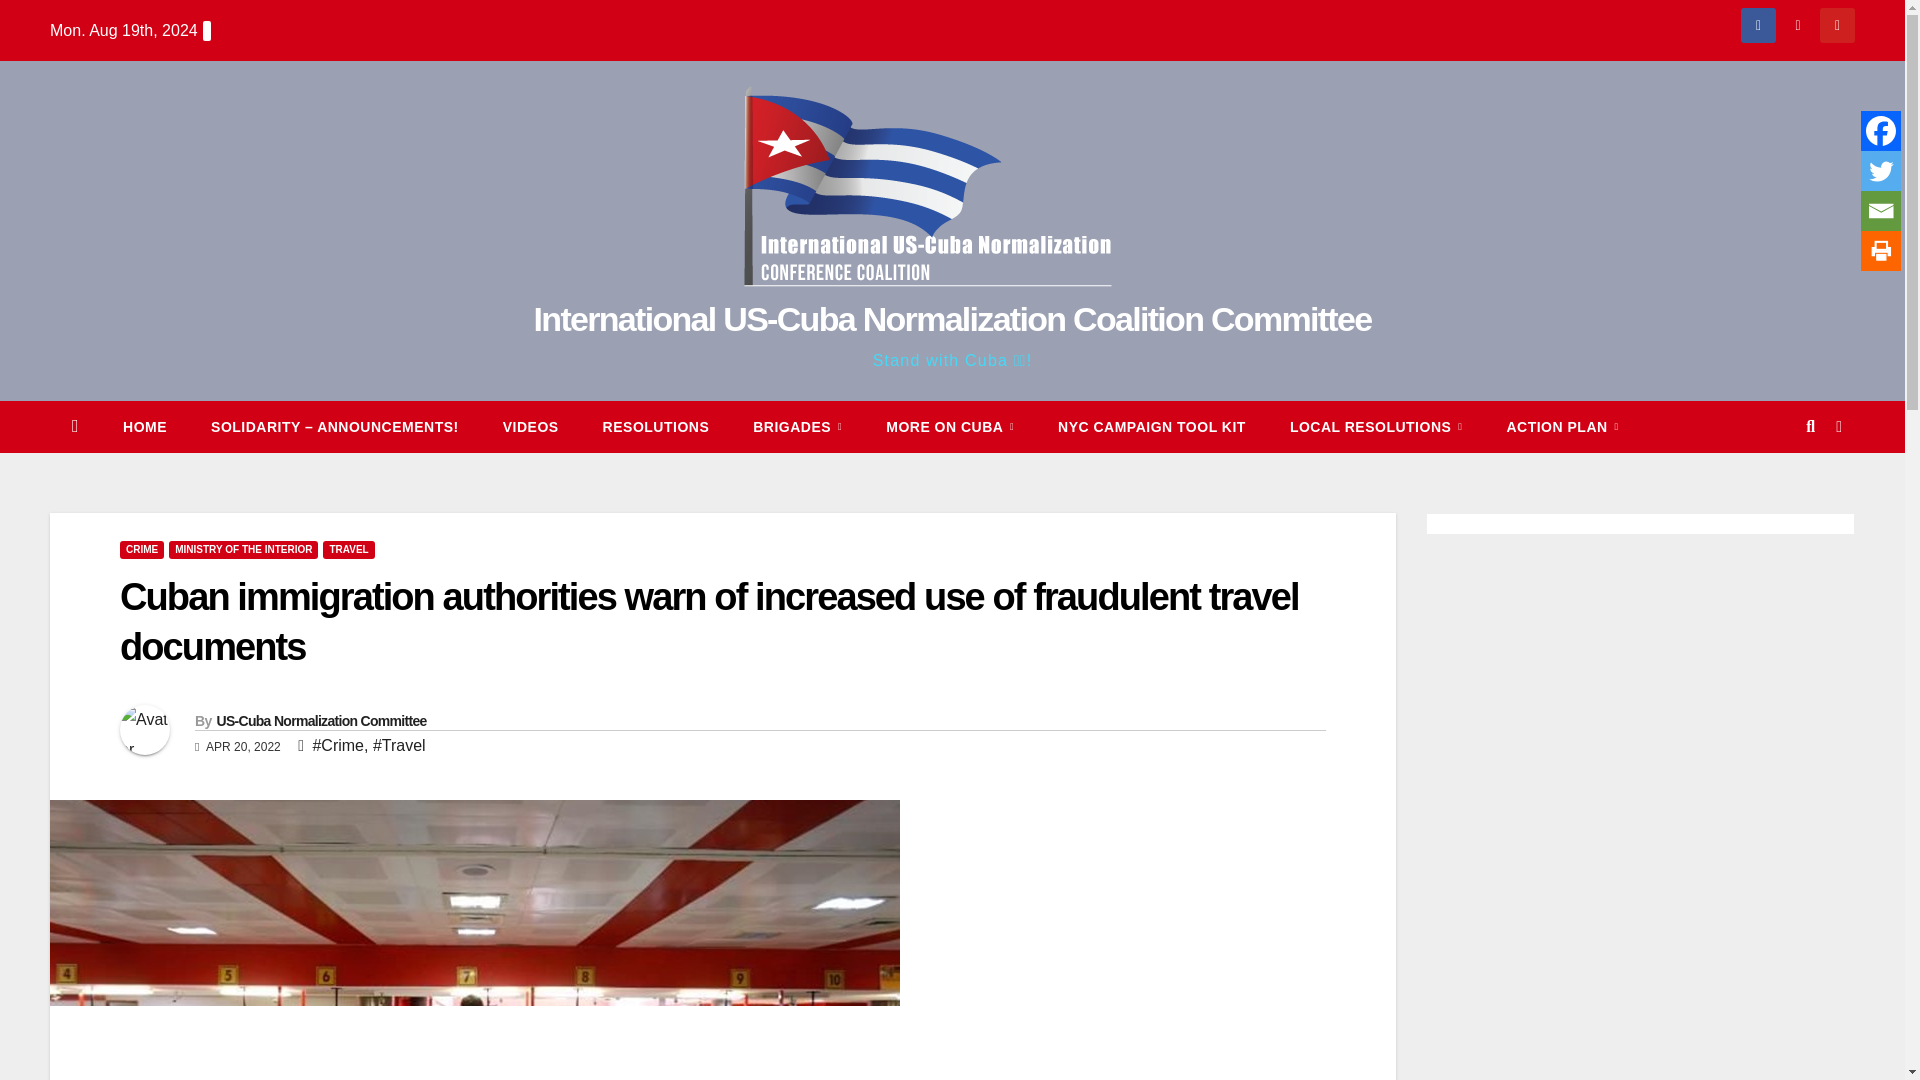 The height and width of the screenshot is (1080, 1920). Describe the element at coordinates (798, 426) in the screenshot. I see `BRIGADES` at that location.